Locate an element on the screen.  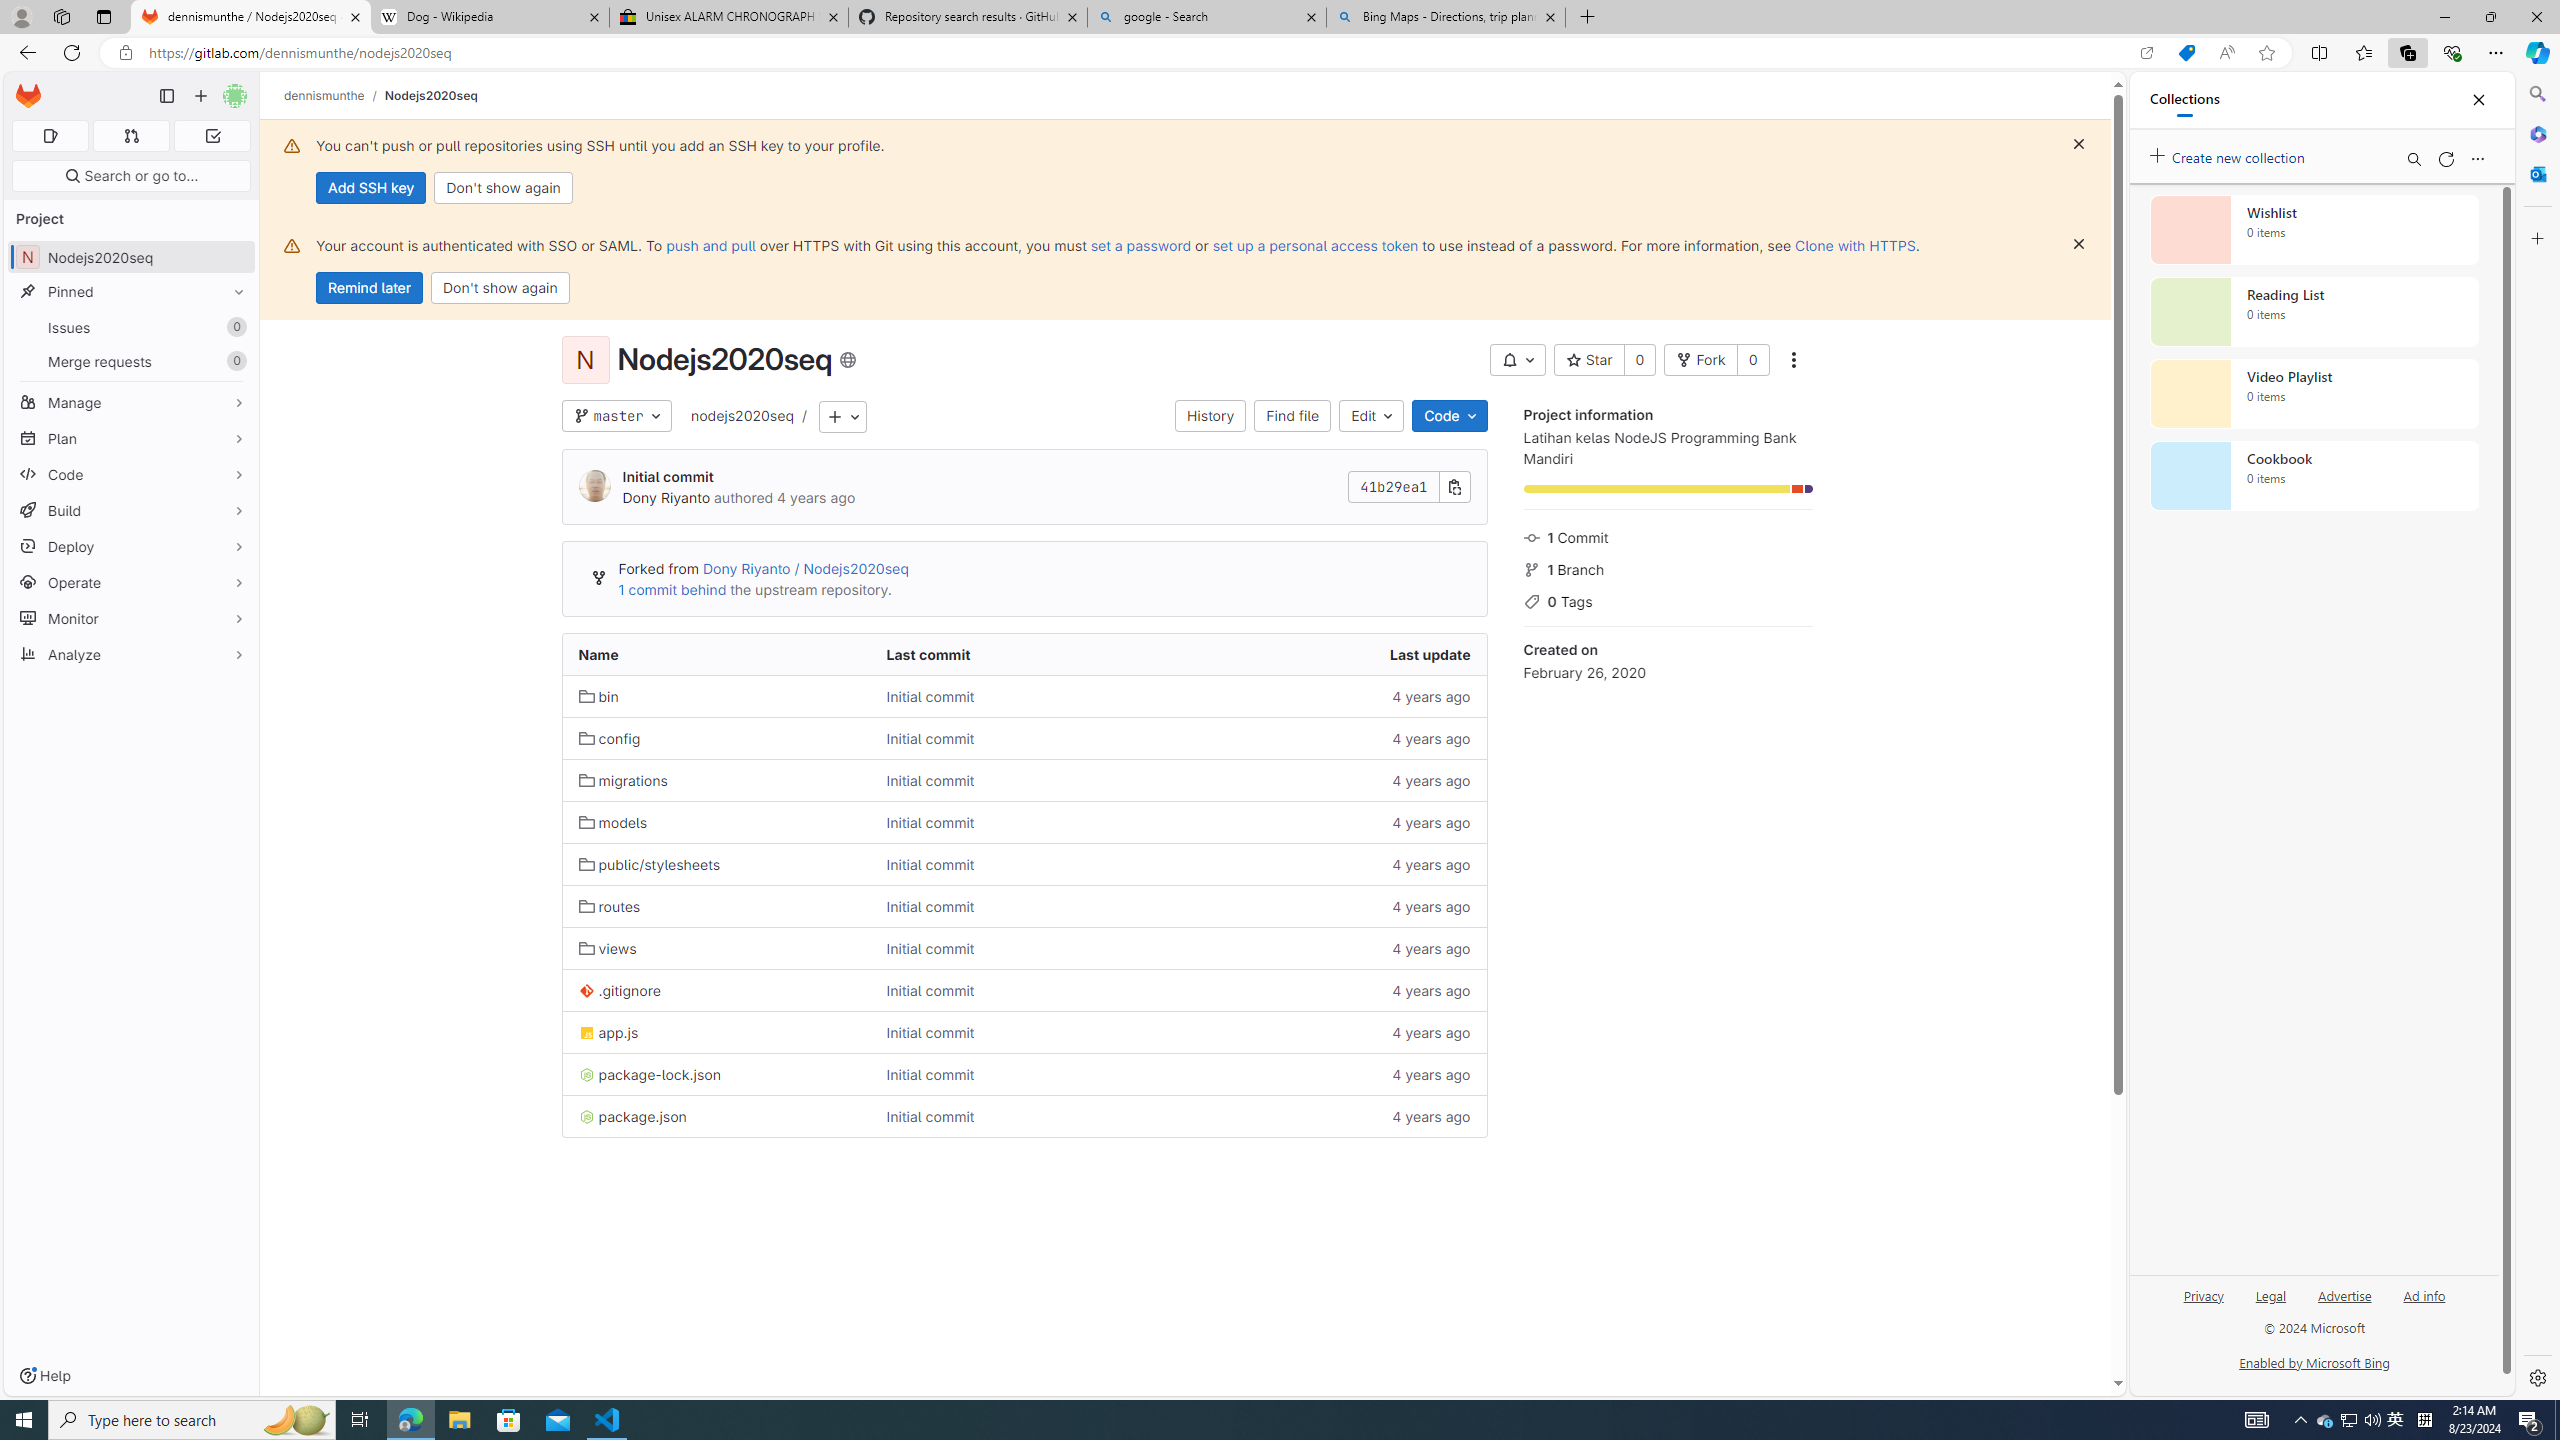
package-lock.json is located at coordinates (716, 1074).